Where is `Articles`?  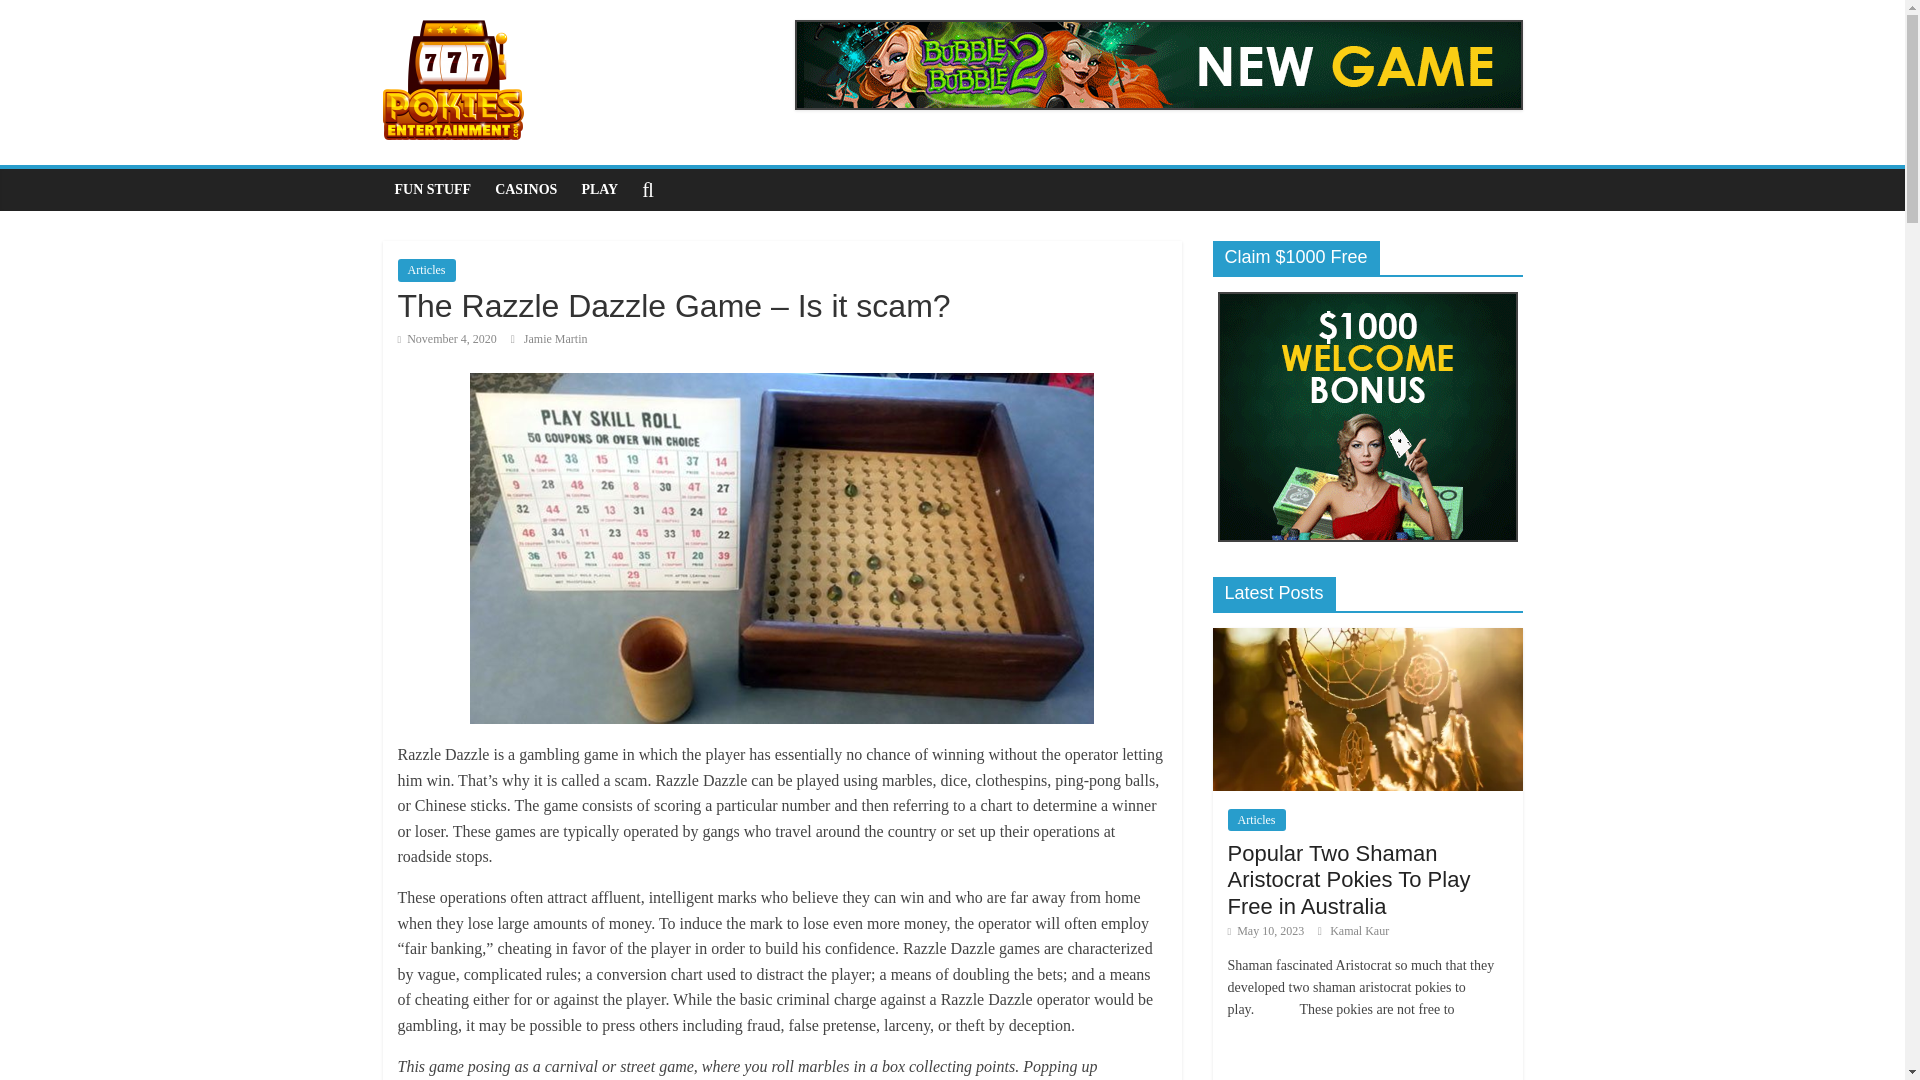
Articles is located at coordinates (426, 270).